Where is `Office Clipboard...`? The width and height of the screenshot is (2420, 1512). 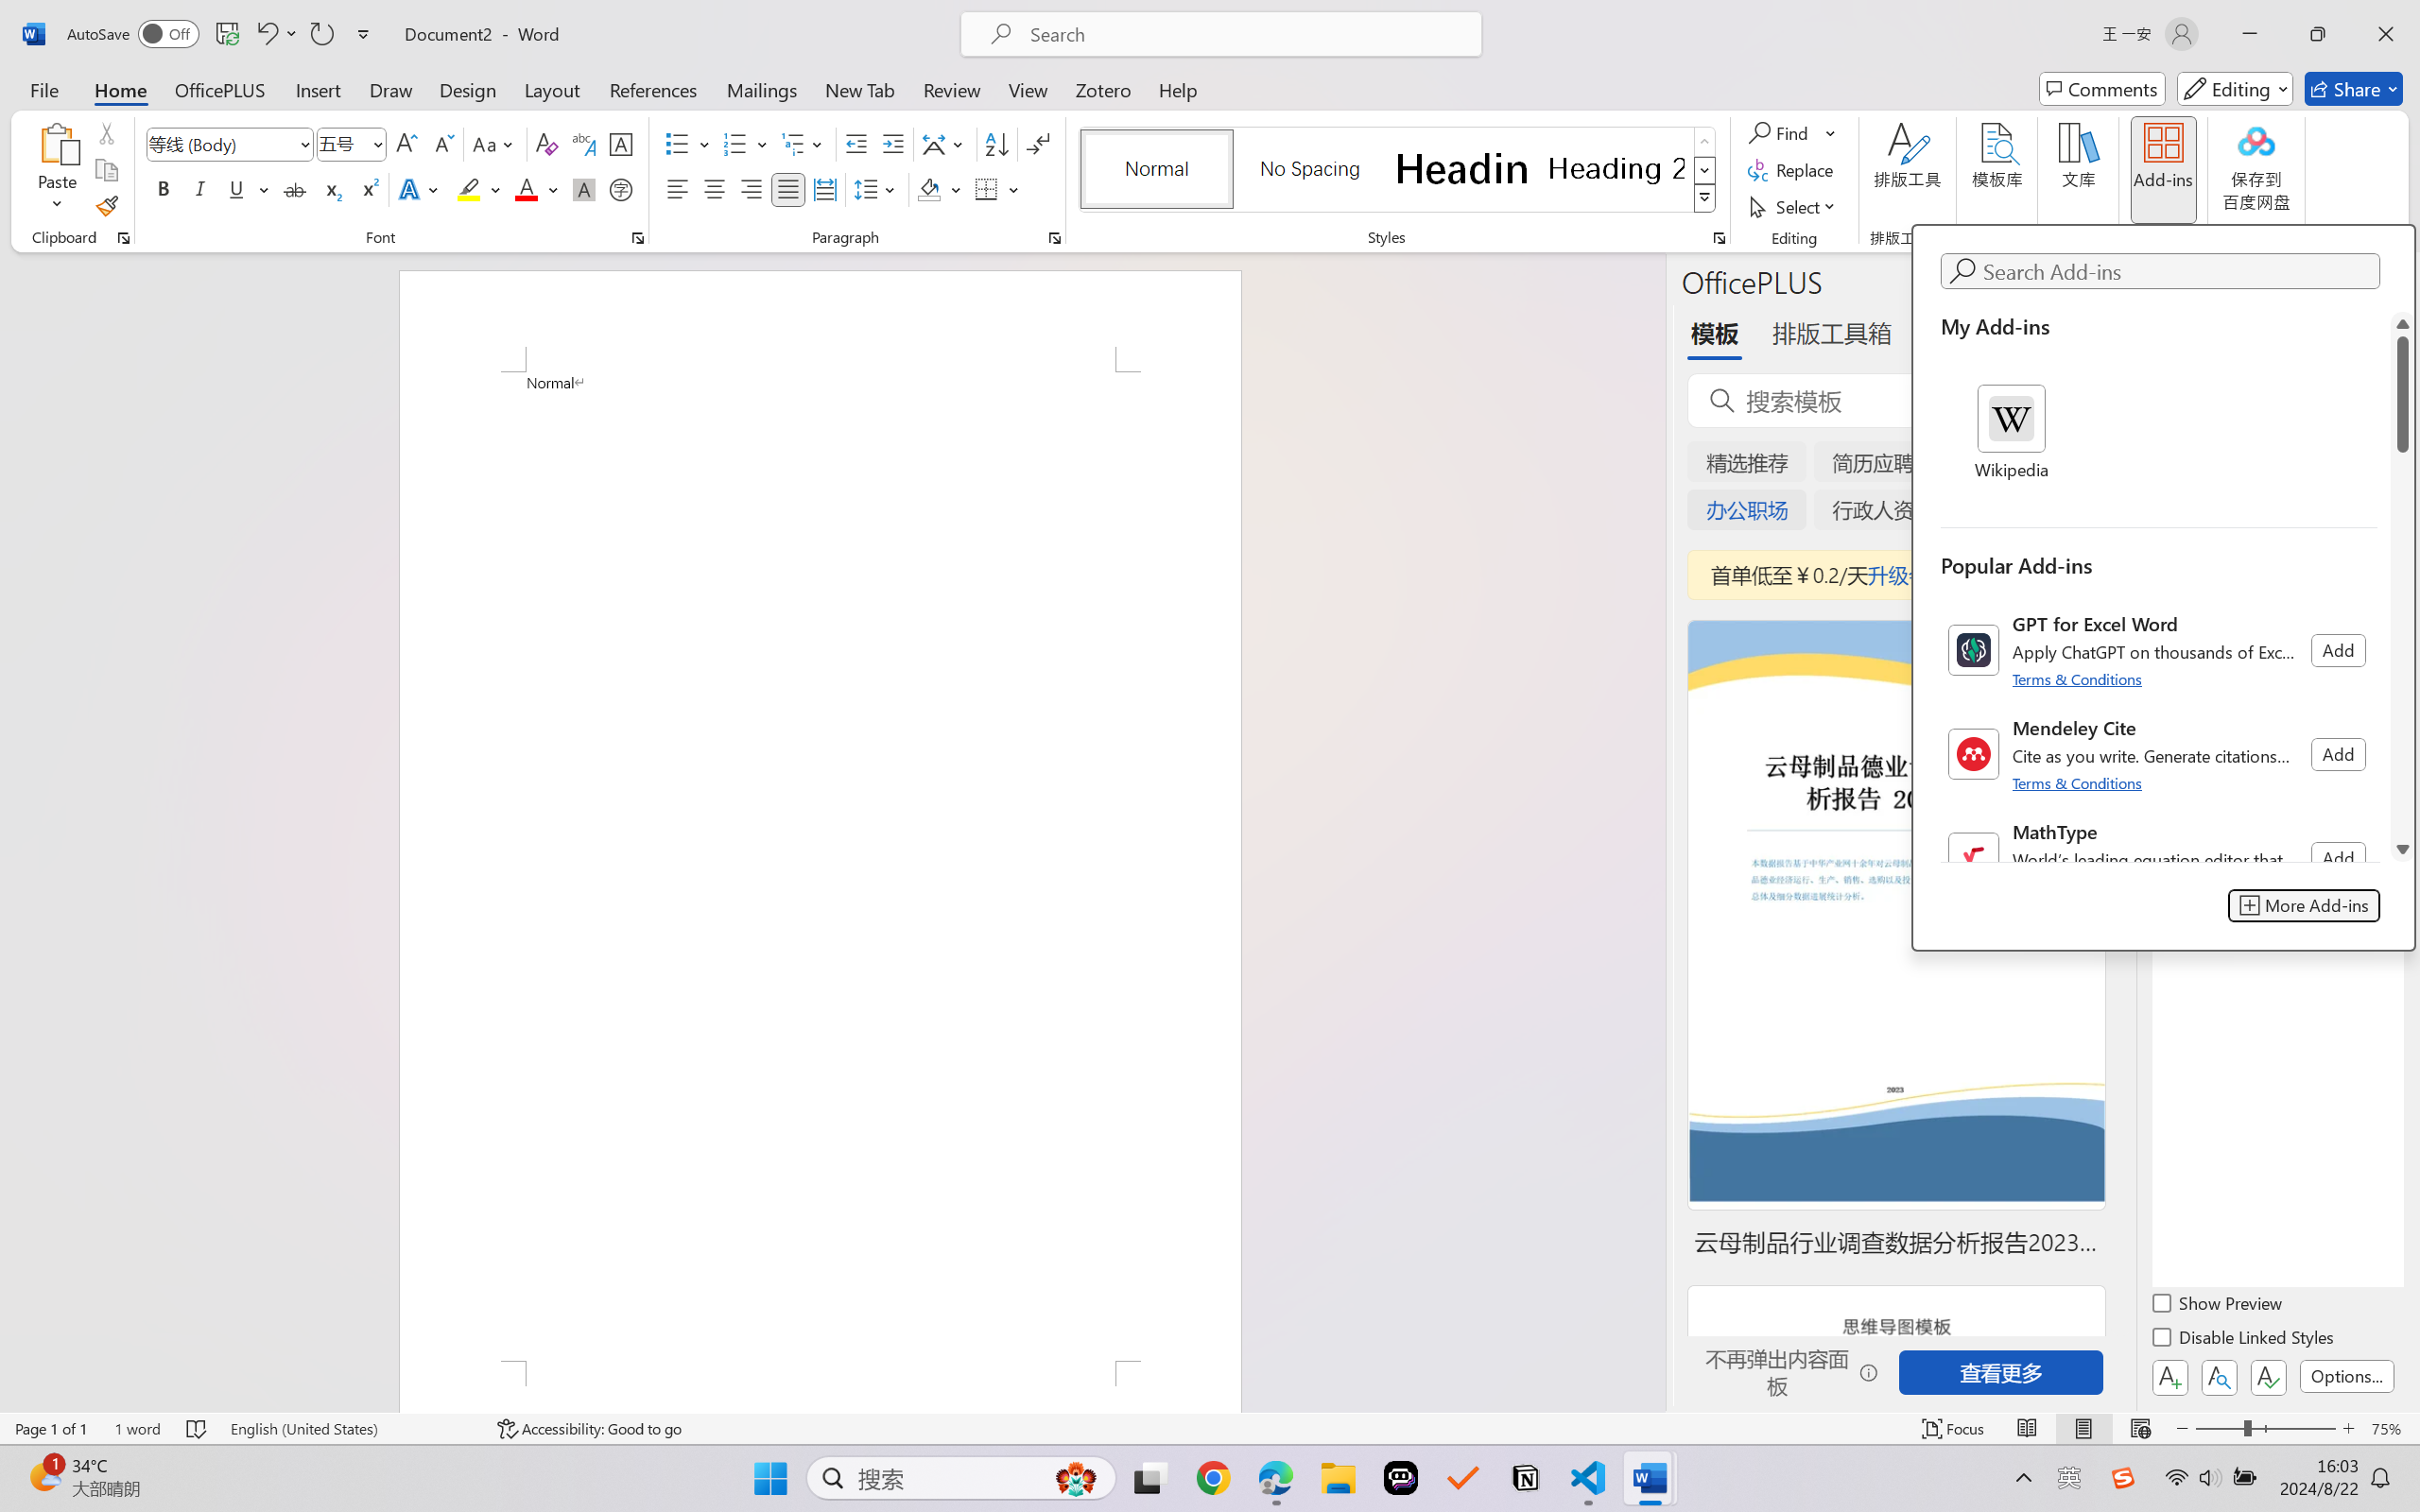
Office Clipboard... is located at coordinates (123, 238).